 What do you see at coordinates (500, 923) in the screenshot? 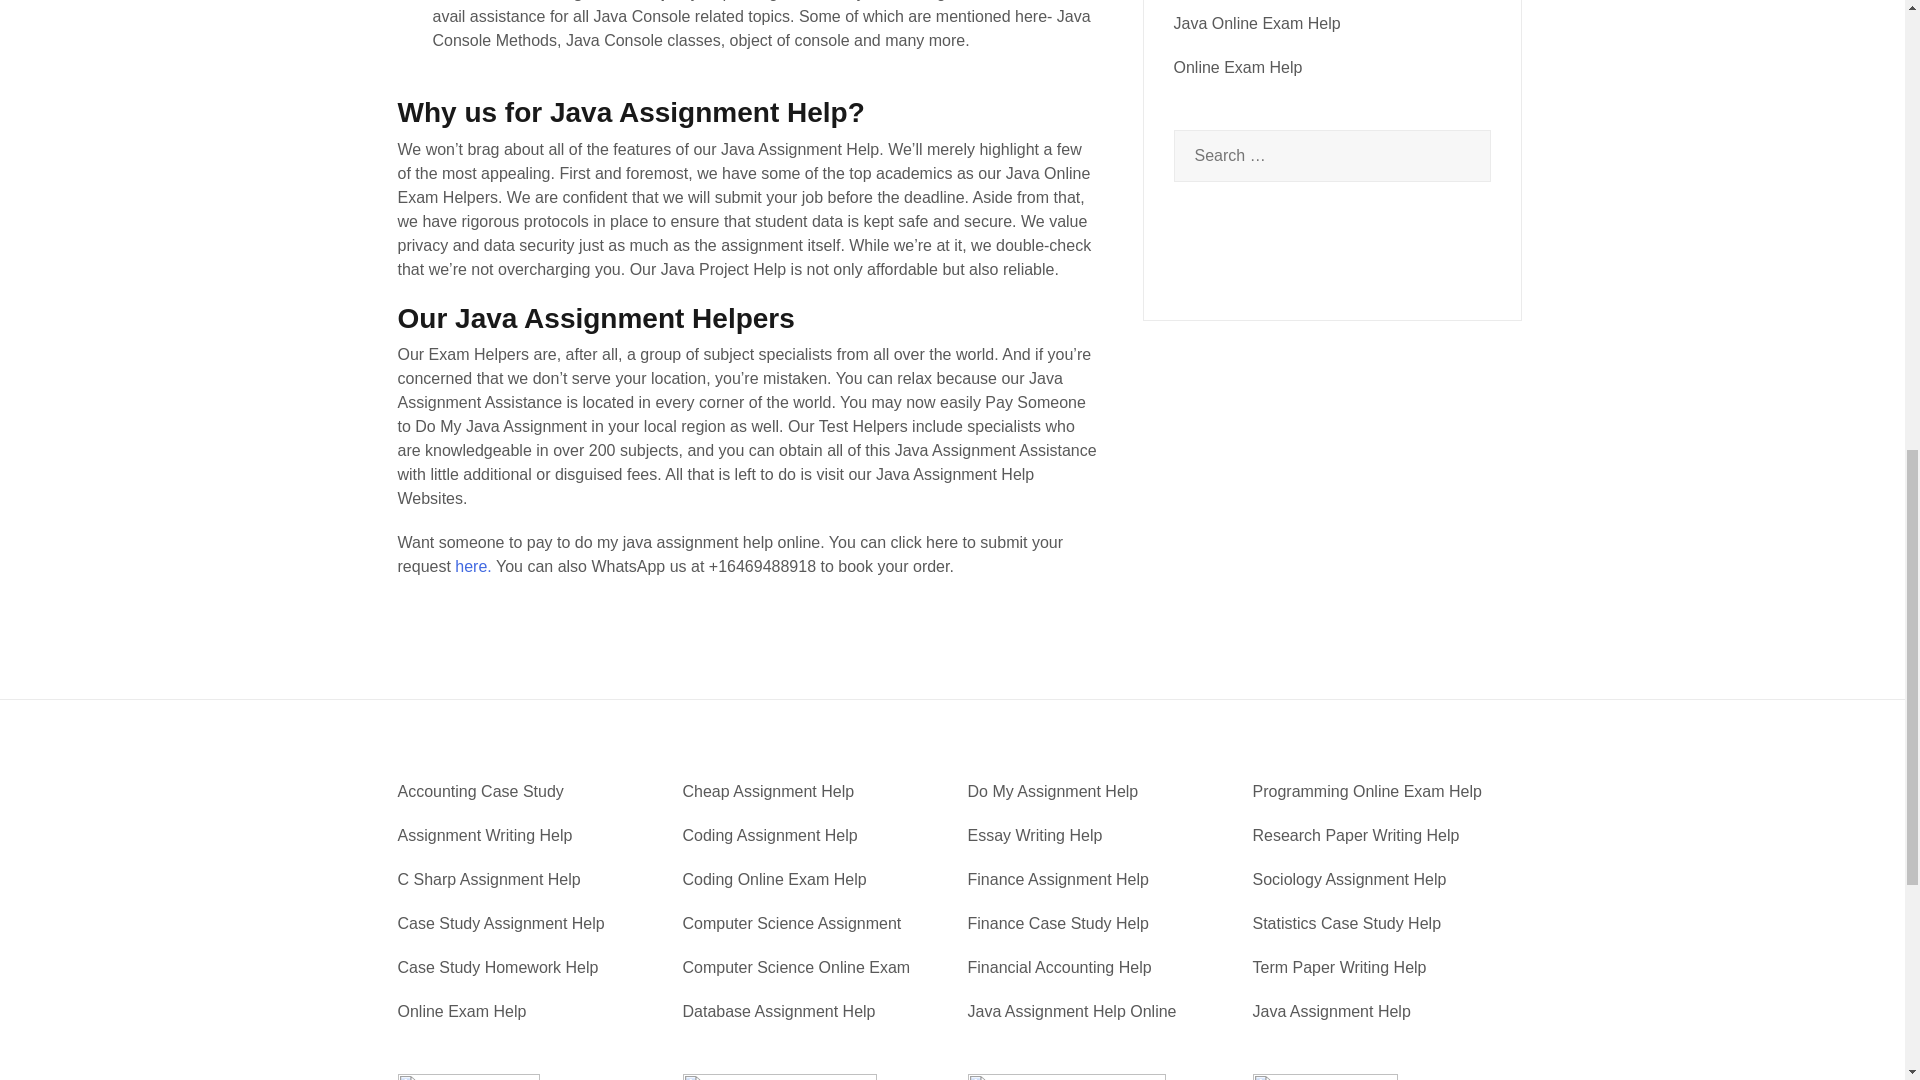
I see `Case Study Assignment Help` at bounding box center [500, 923].